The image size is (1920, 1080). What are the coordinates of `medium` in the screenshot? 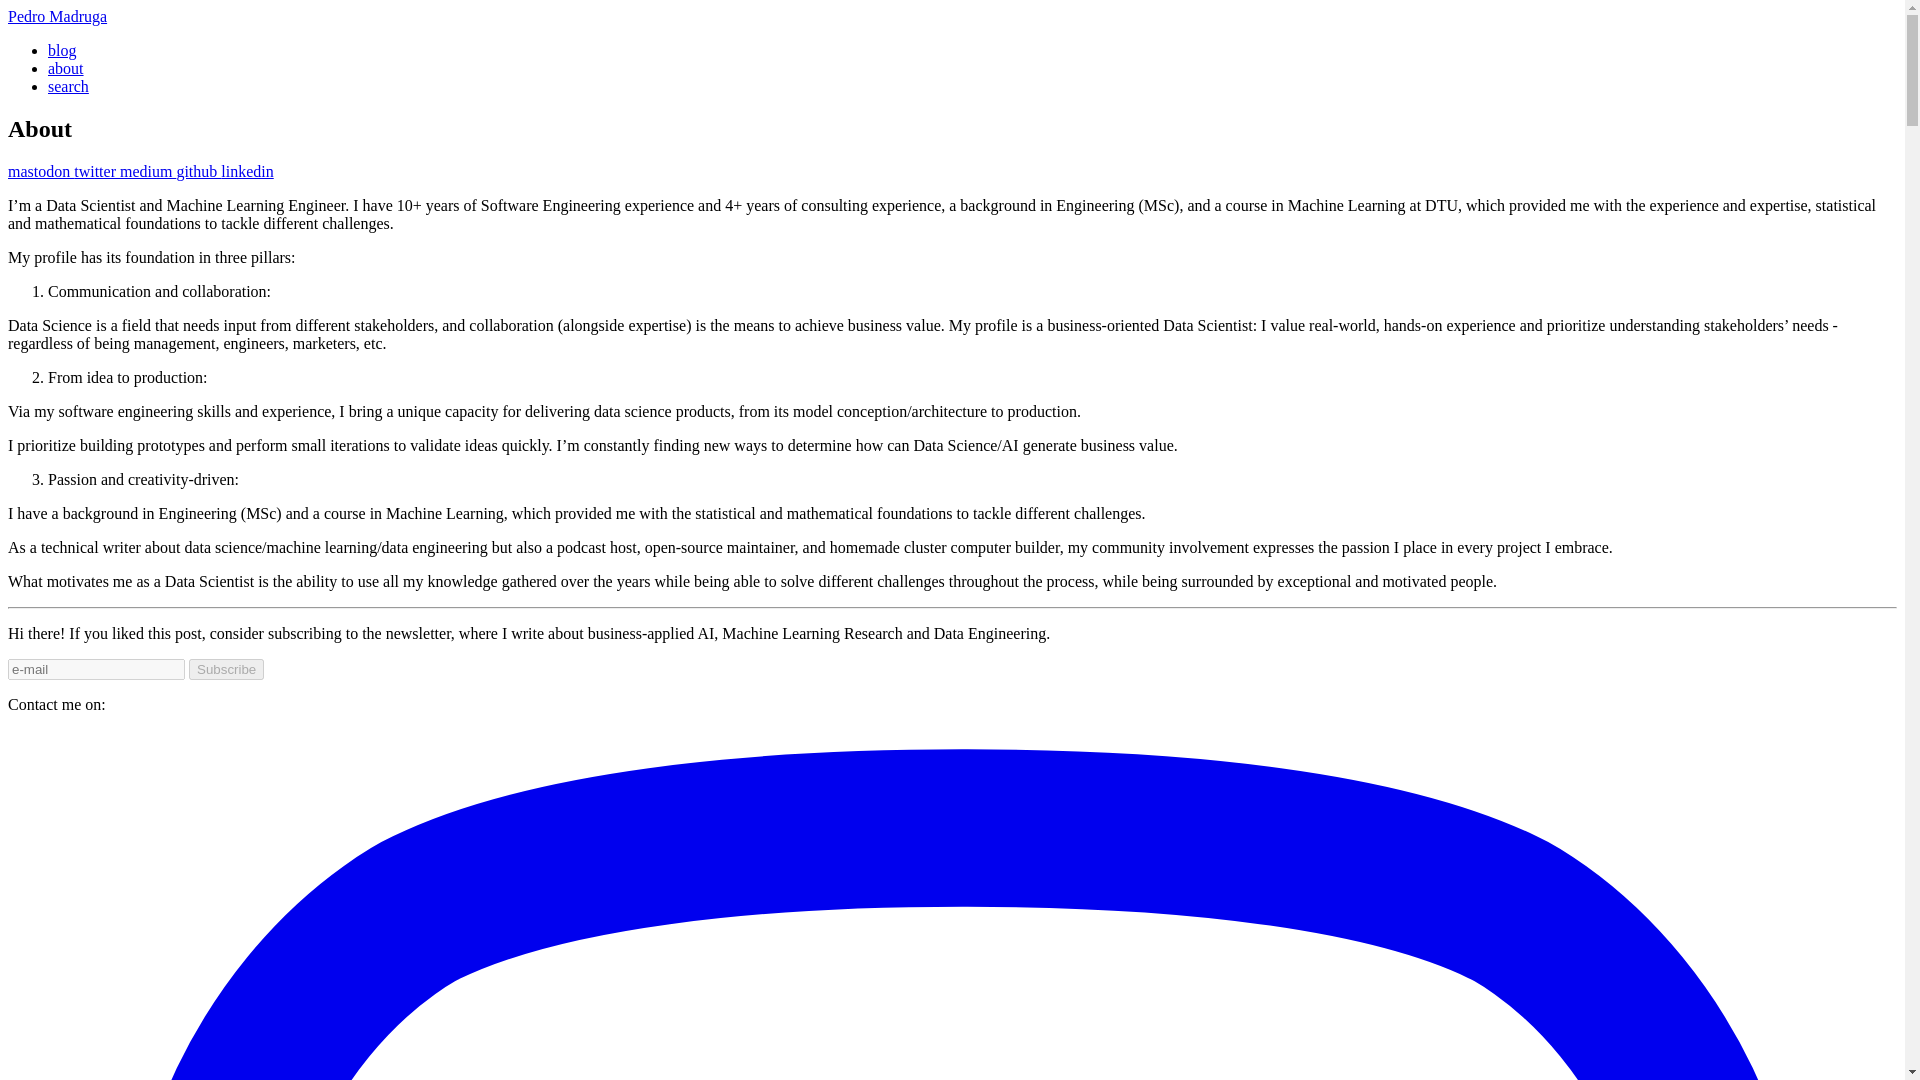 It's located at (148, 172).